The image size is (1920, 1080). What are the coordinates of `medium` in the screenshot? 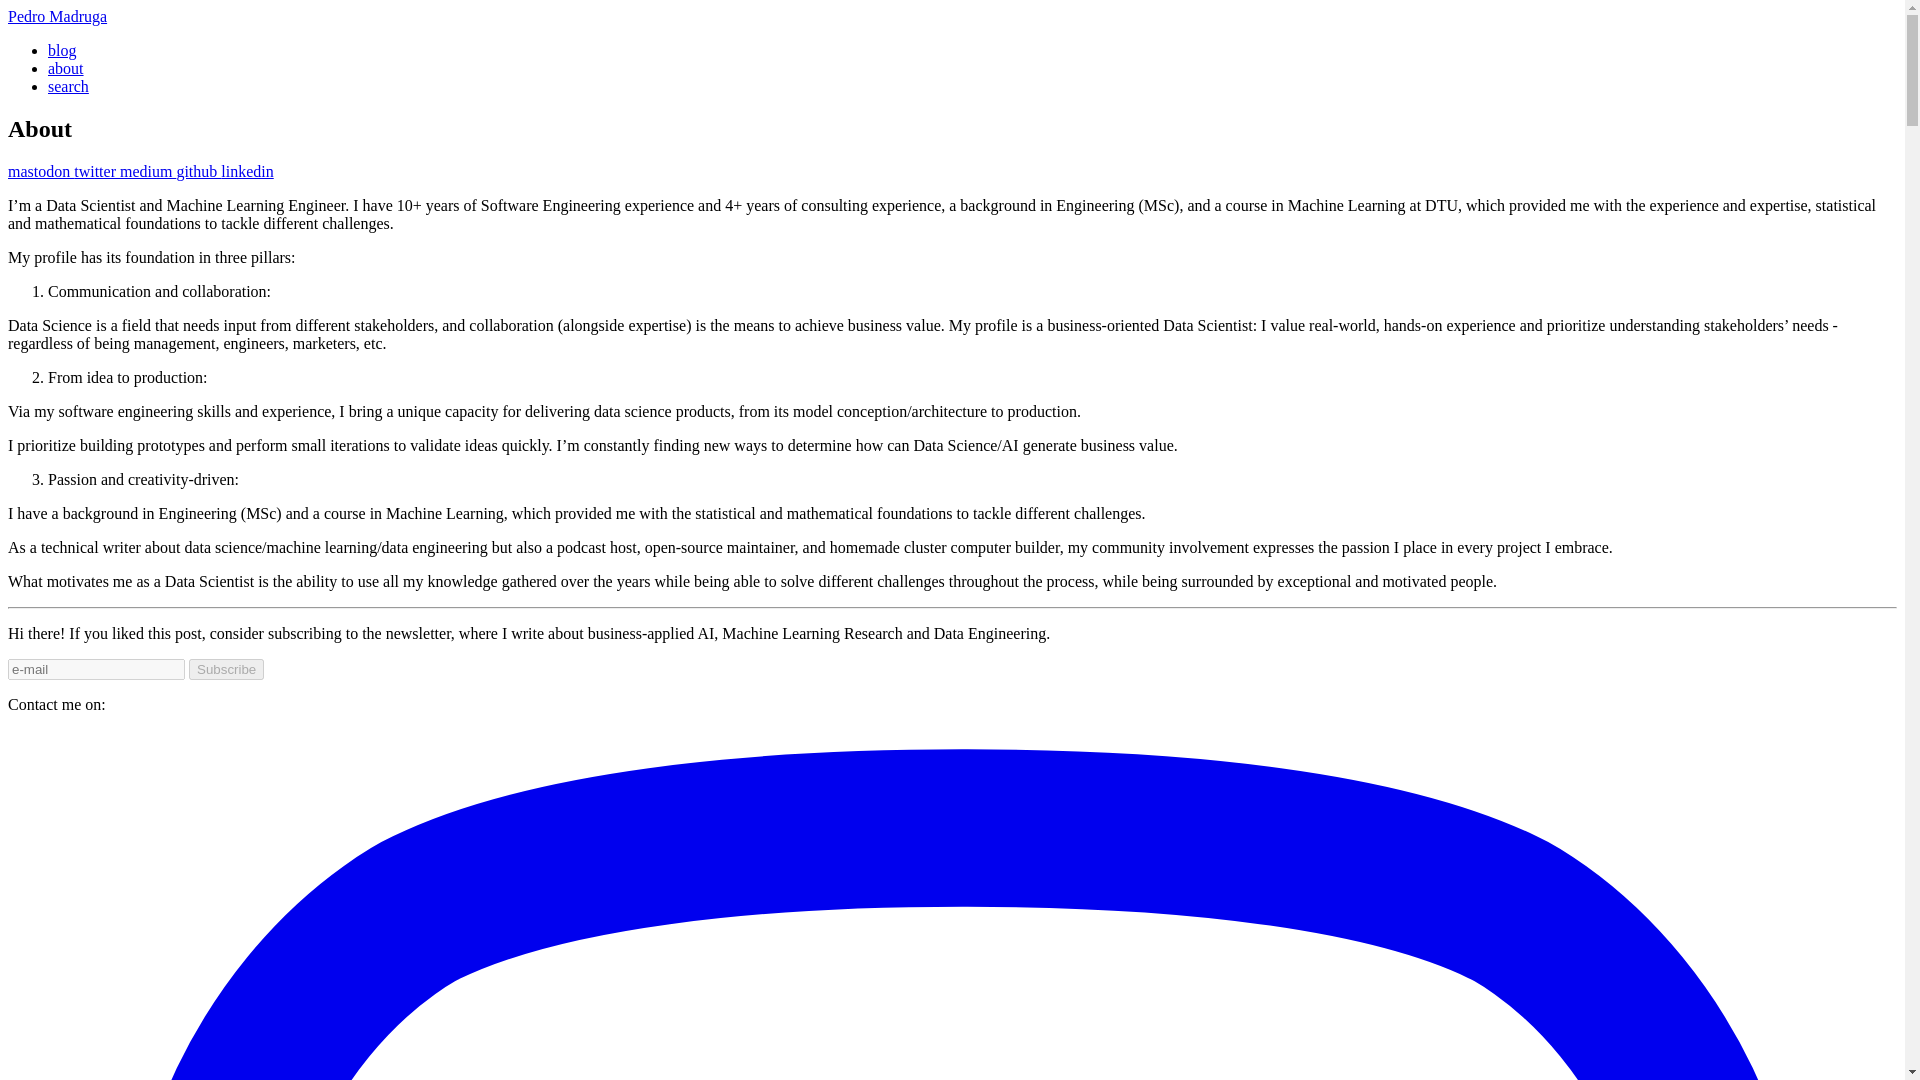 It's located at (148, 172).